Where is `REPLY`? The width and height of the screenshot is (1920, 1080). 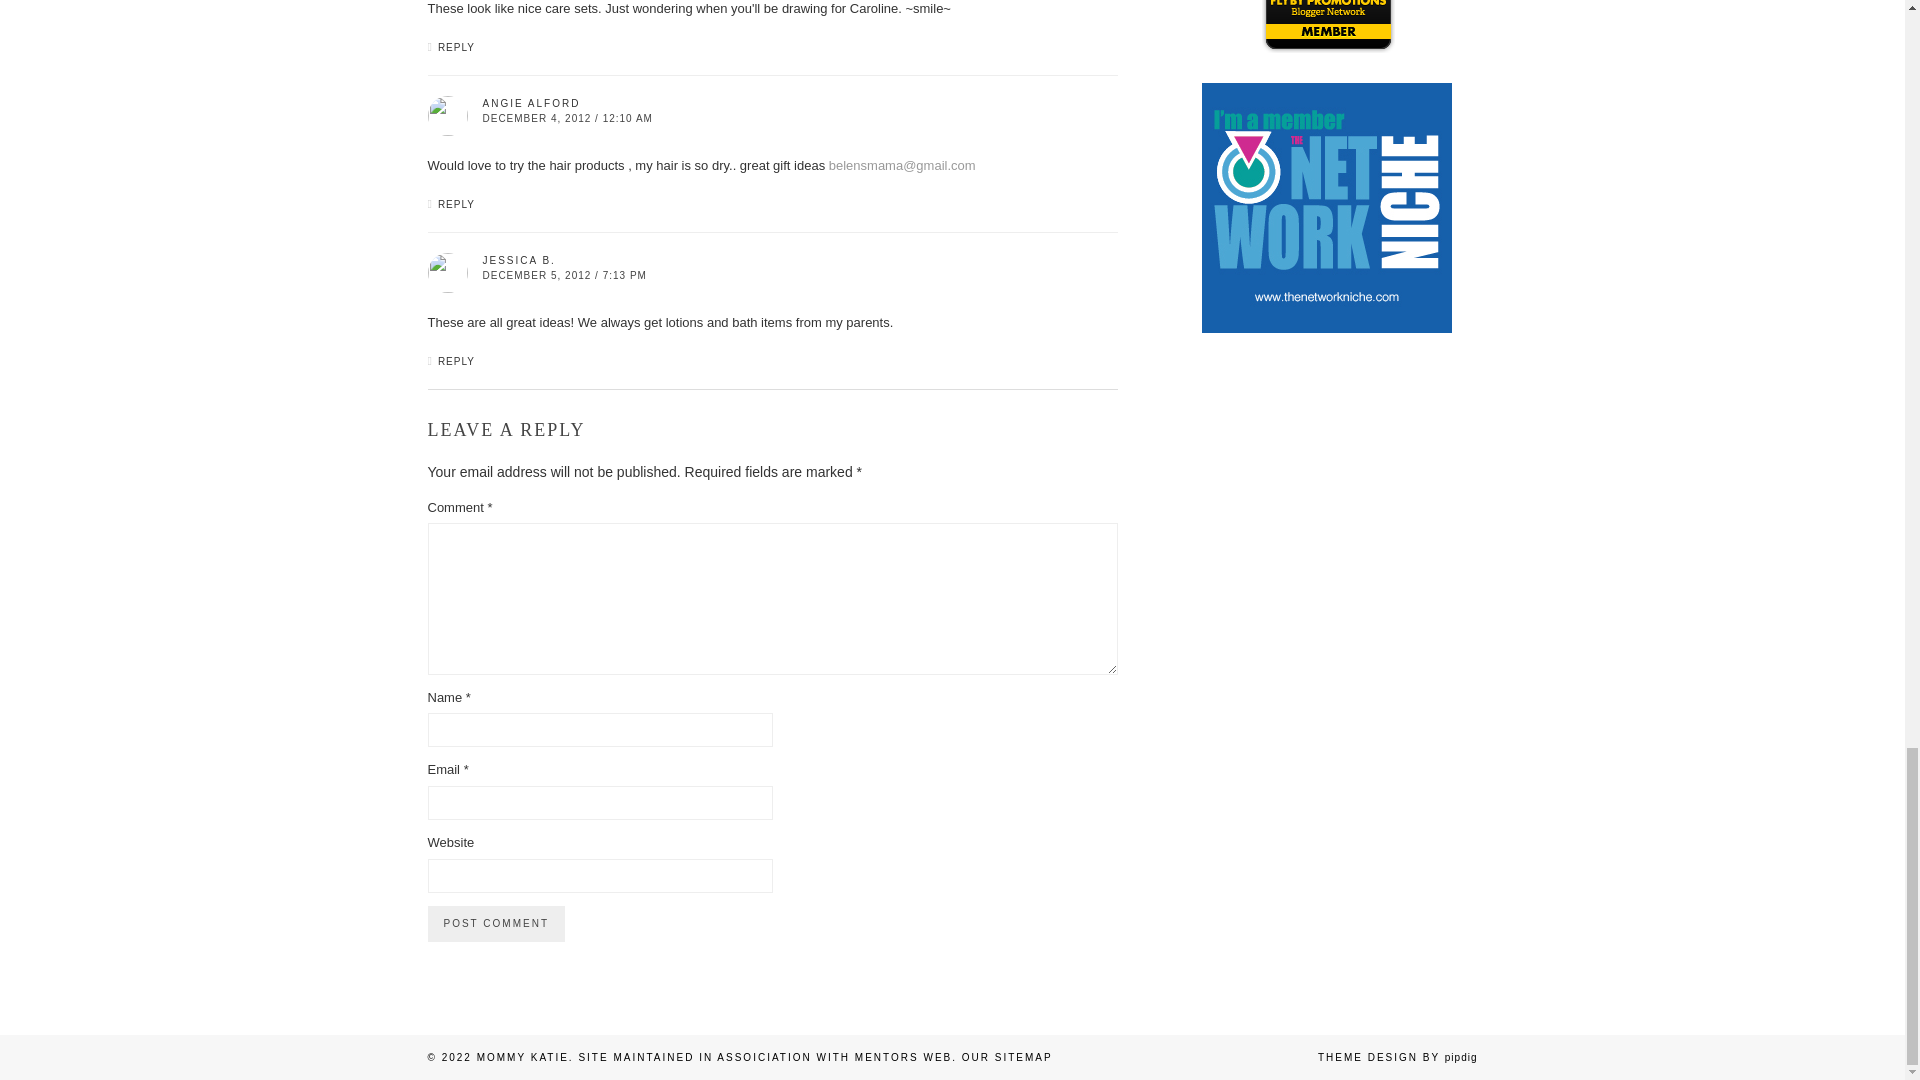
REPLY is located at coordinates (456, 204).